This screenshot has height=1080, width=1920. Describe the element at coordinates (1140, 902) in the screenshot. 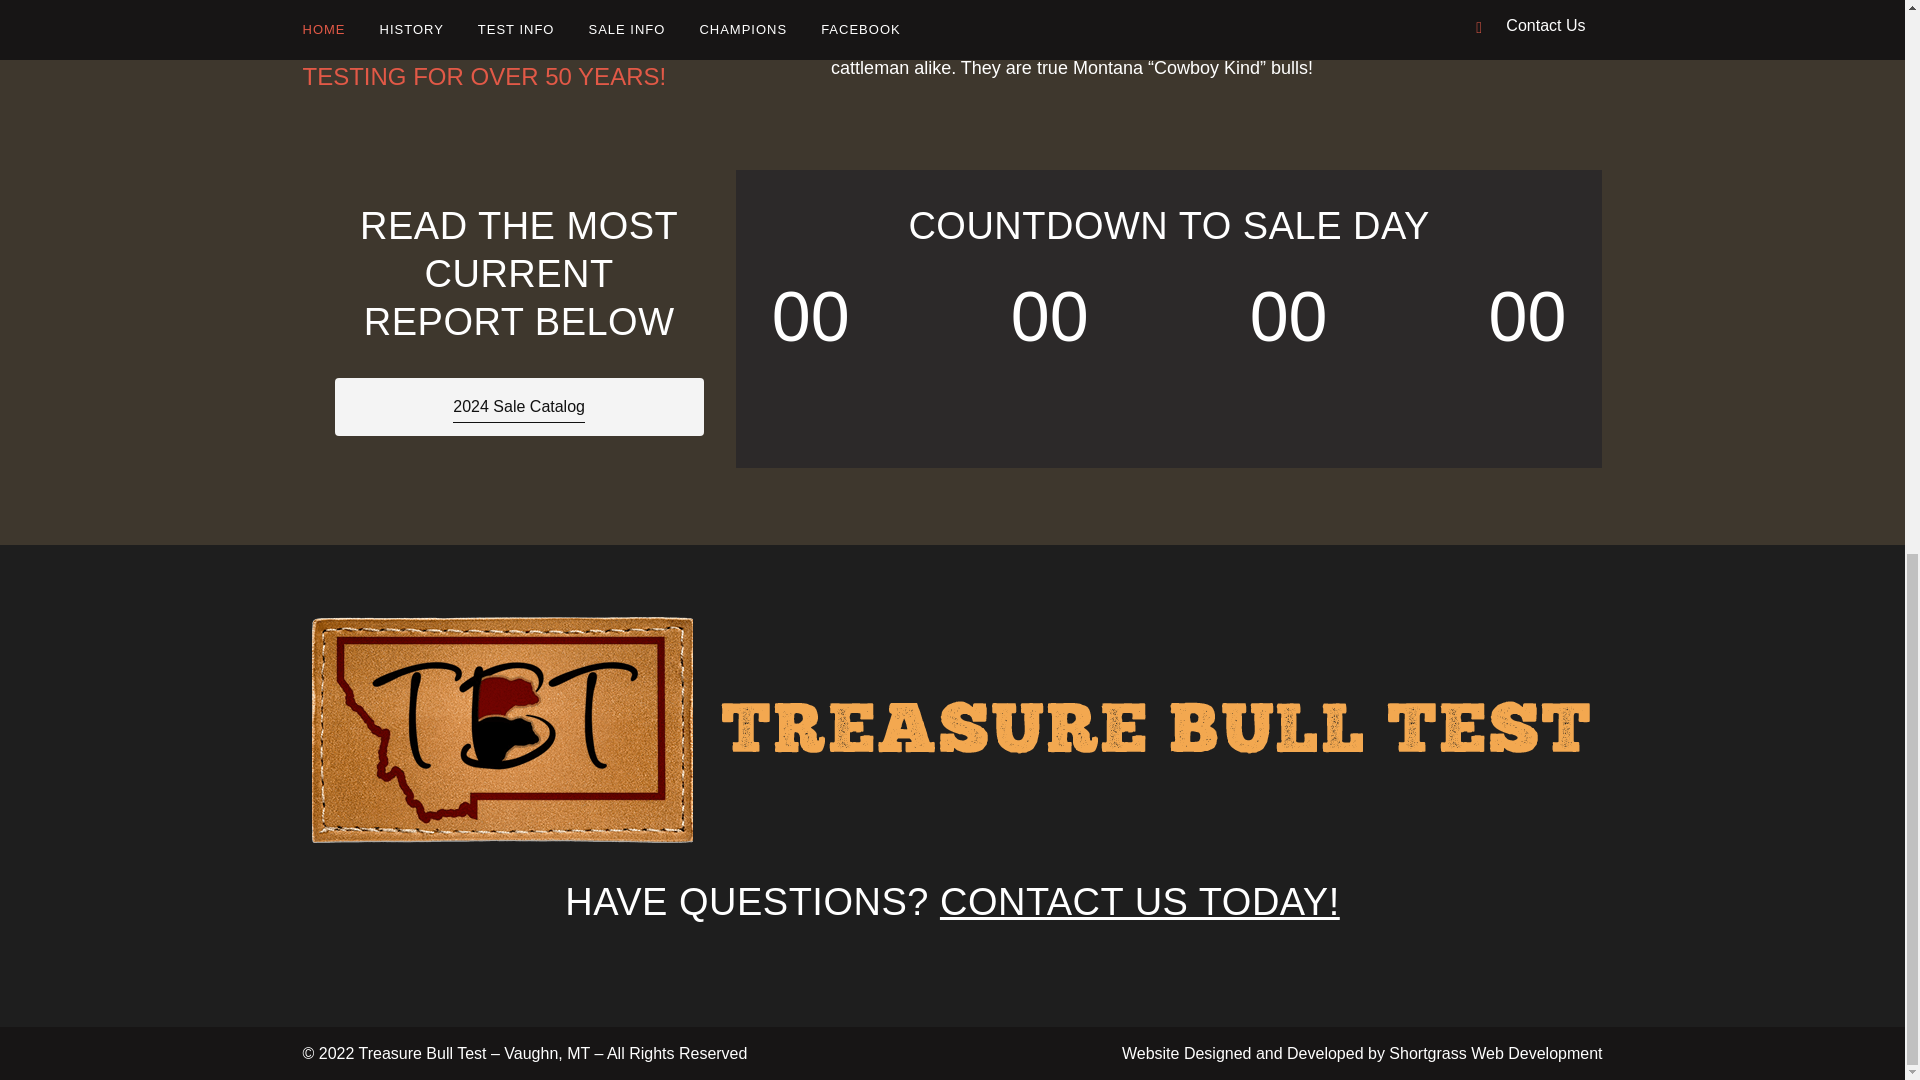

I see `CONTACT US TODAY!` at that location.